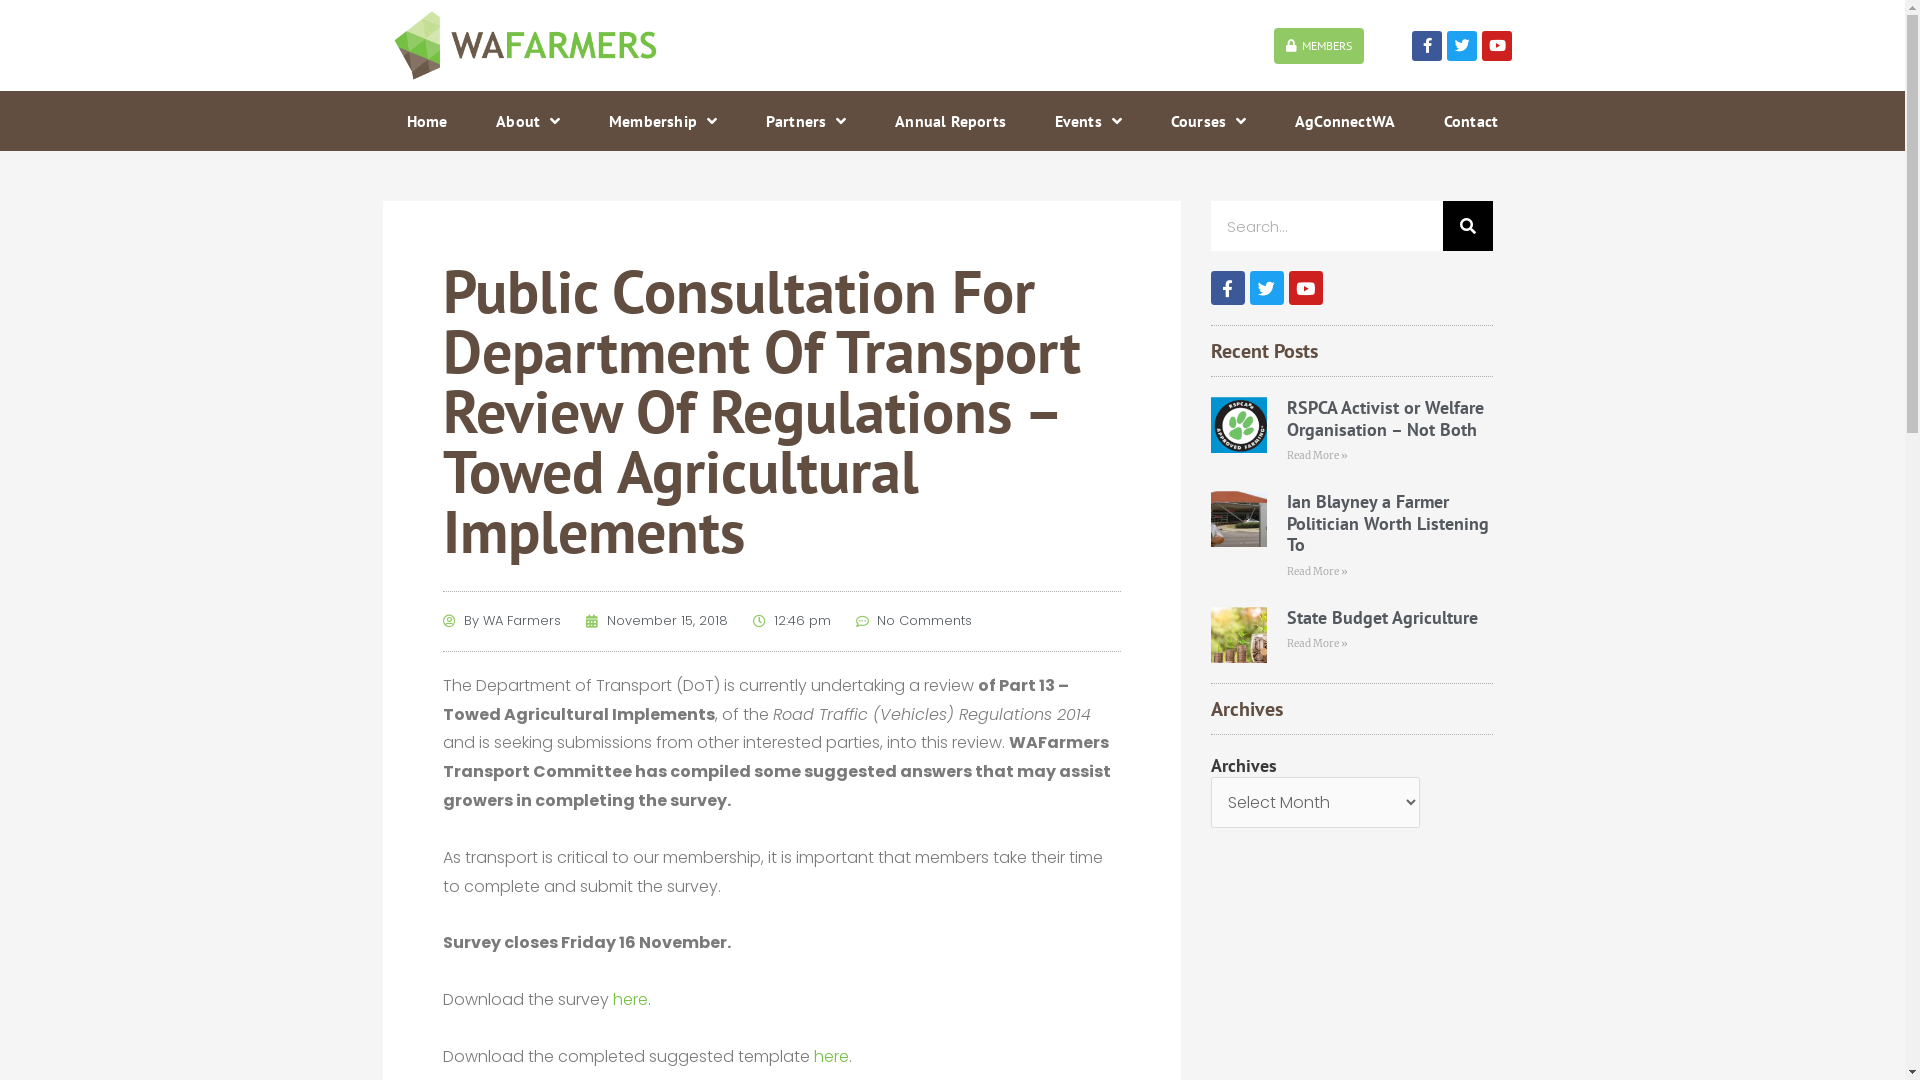 The image size is (1920, 1080). What do you see at coordinates (1346, 121) in the screenshot?
I see `AgConnectWA` at bounding box center [1346, 121].